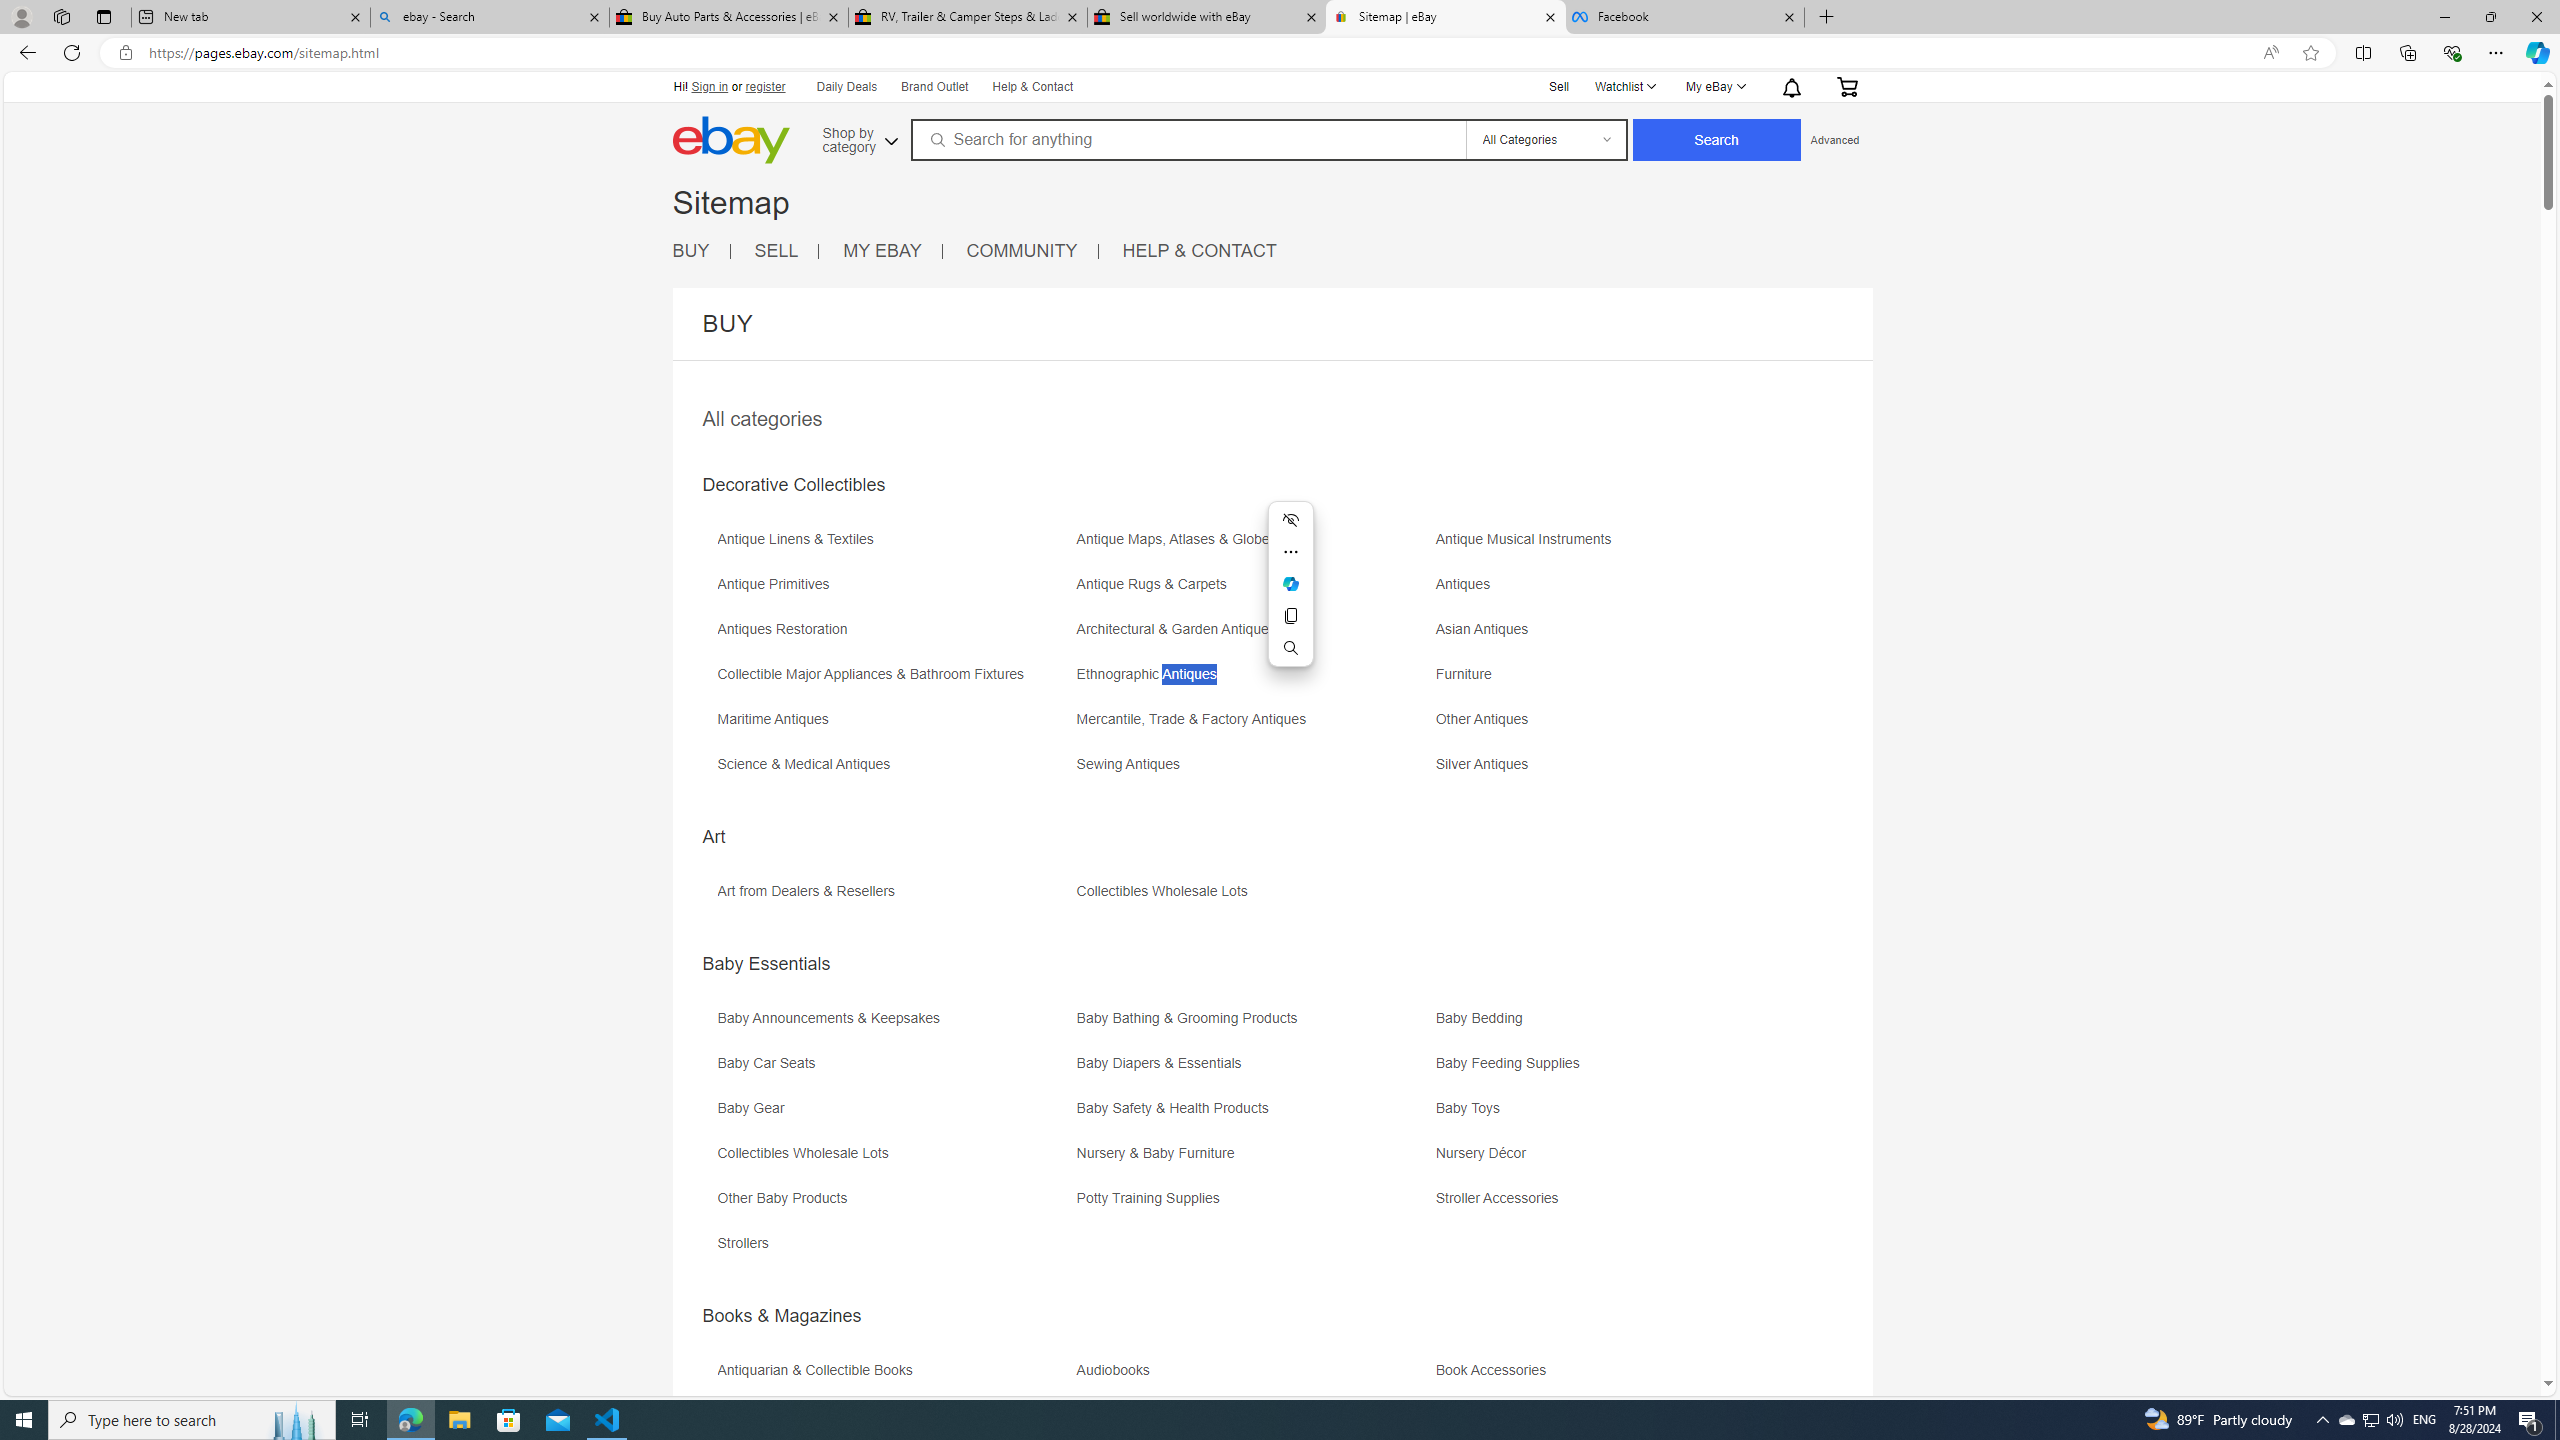 This screenshot has height=1440, width=2560. What do you see at coordinates (1530, 539) in the screenshot?
I see `Antique Musical Instruments` at bounding box center [1530, 539].